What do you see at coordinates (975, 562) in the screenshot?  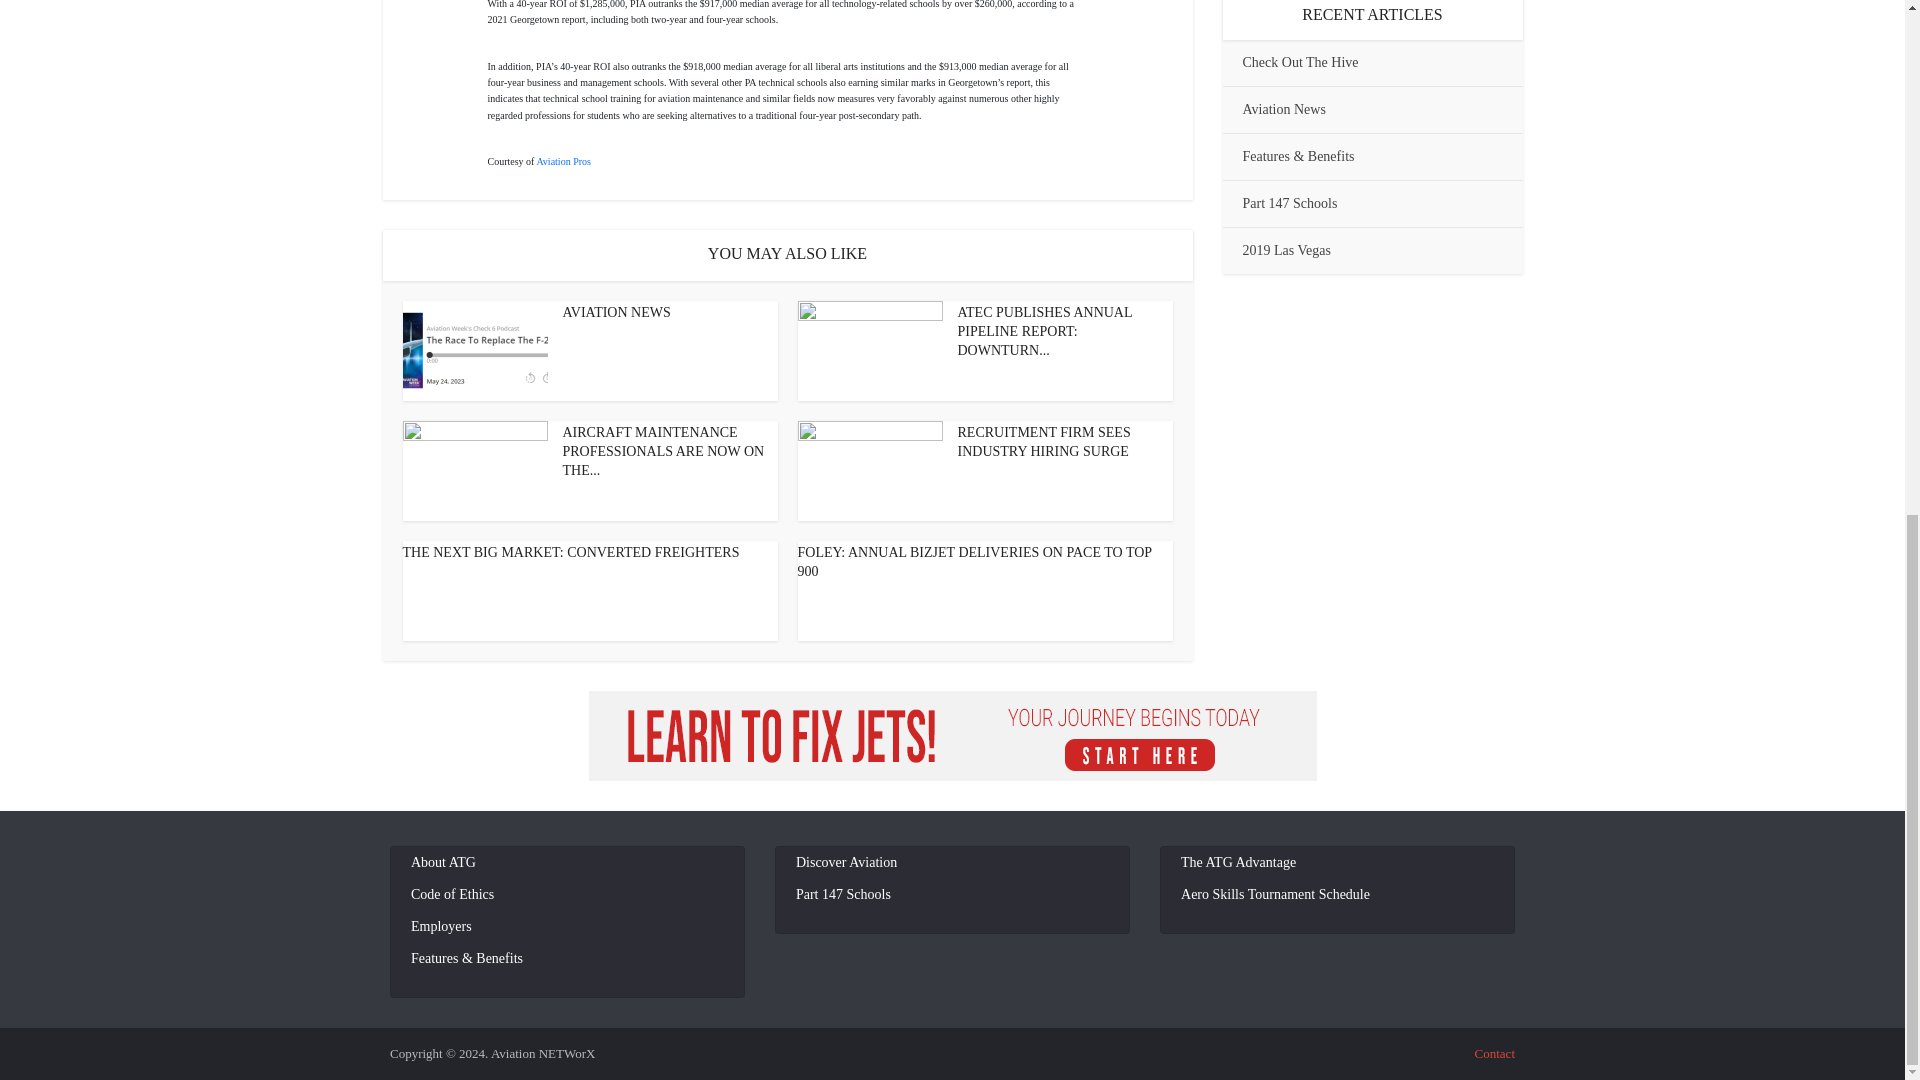 I see `Foley: Annual Bizjet Deliveries On Pace To Top 900` at bounding box center [975, 562].